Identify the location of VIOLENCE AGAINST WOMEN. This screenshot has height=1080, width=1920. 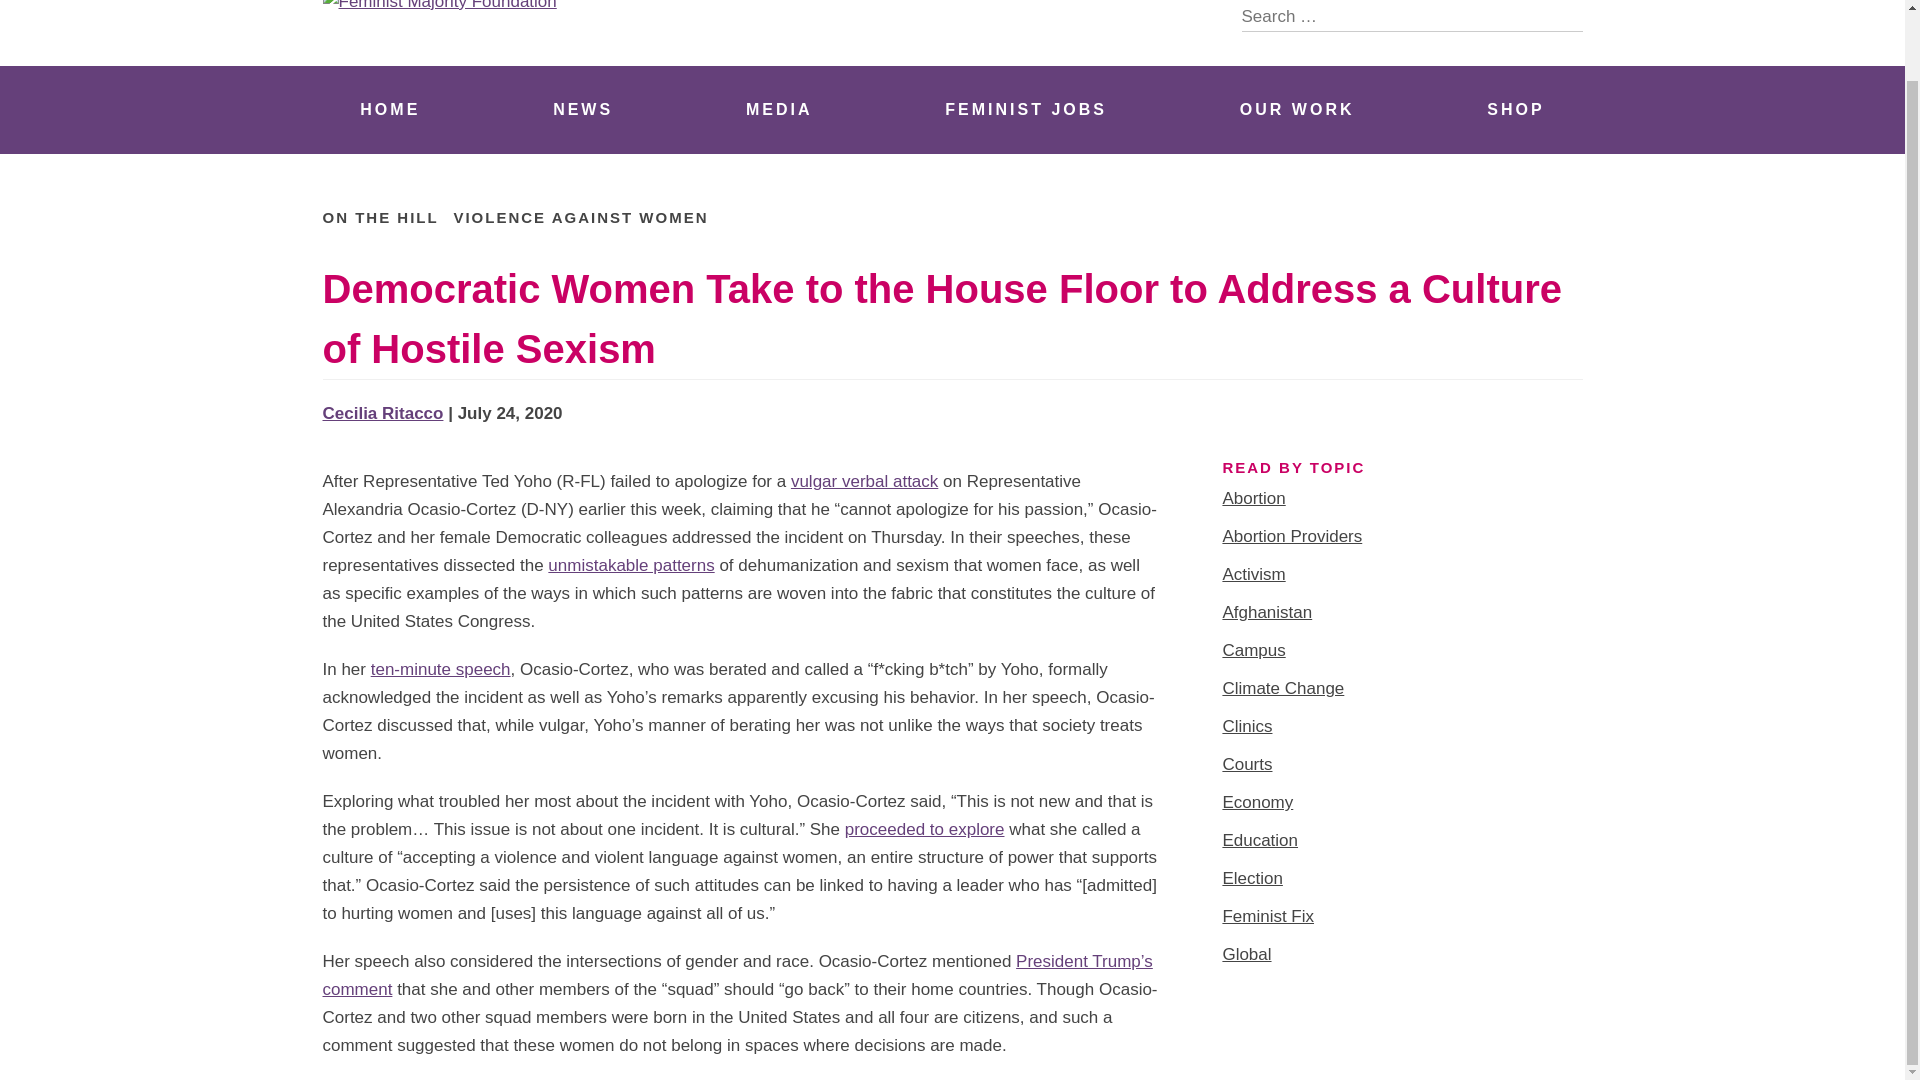
(580, 217).